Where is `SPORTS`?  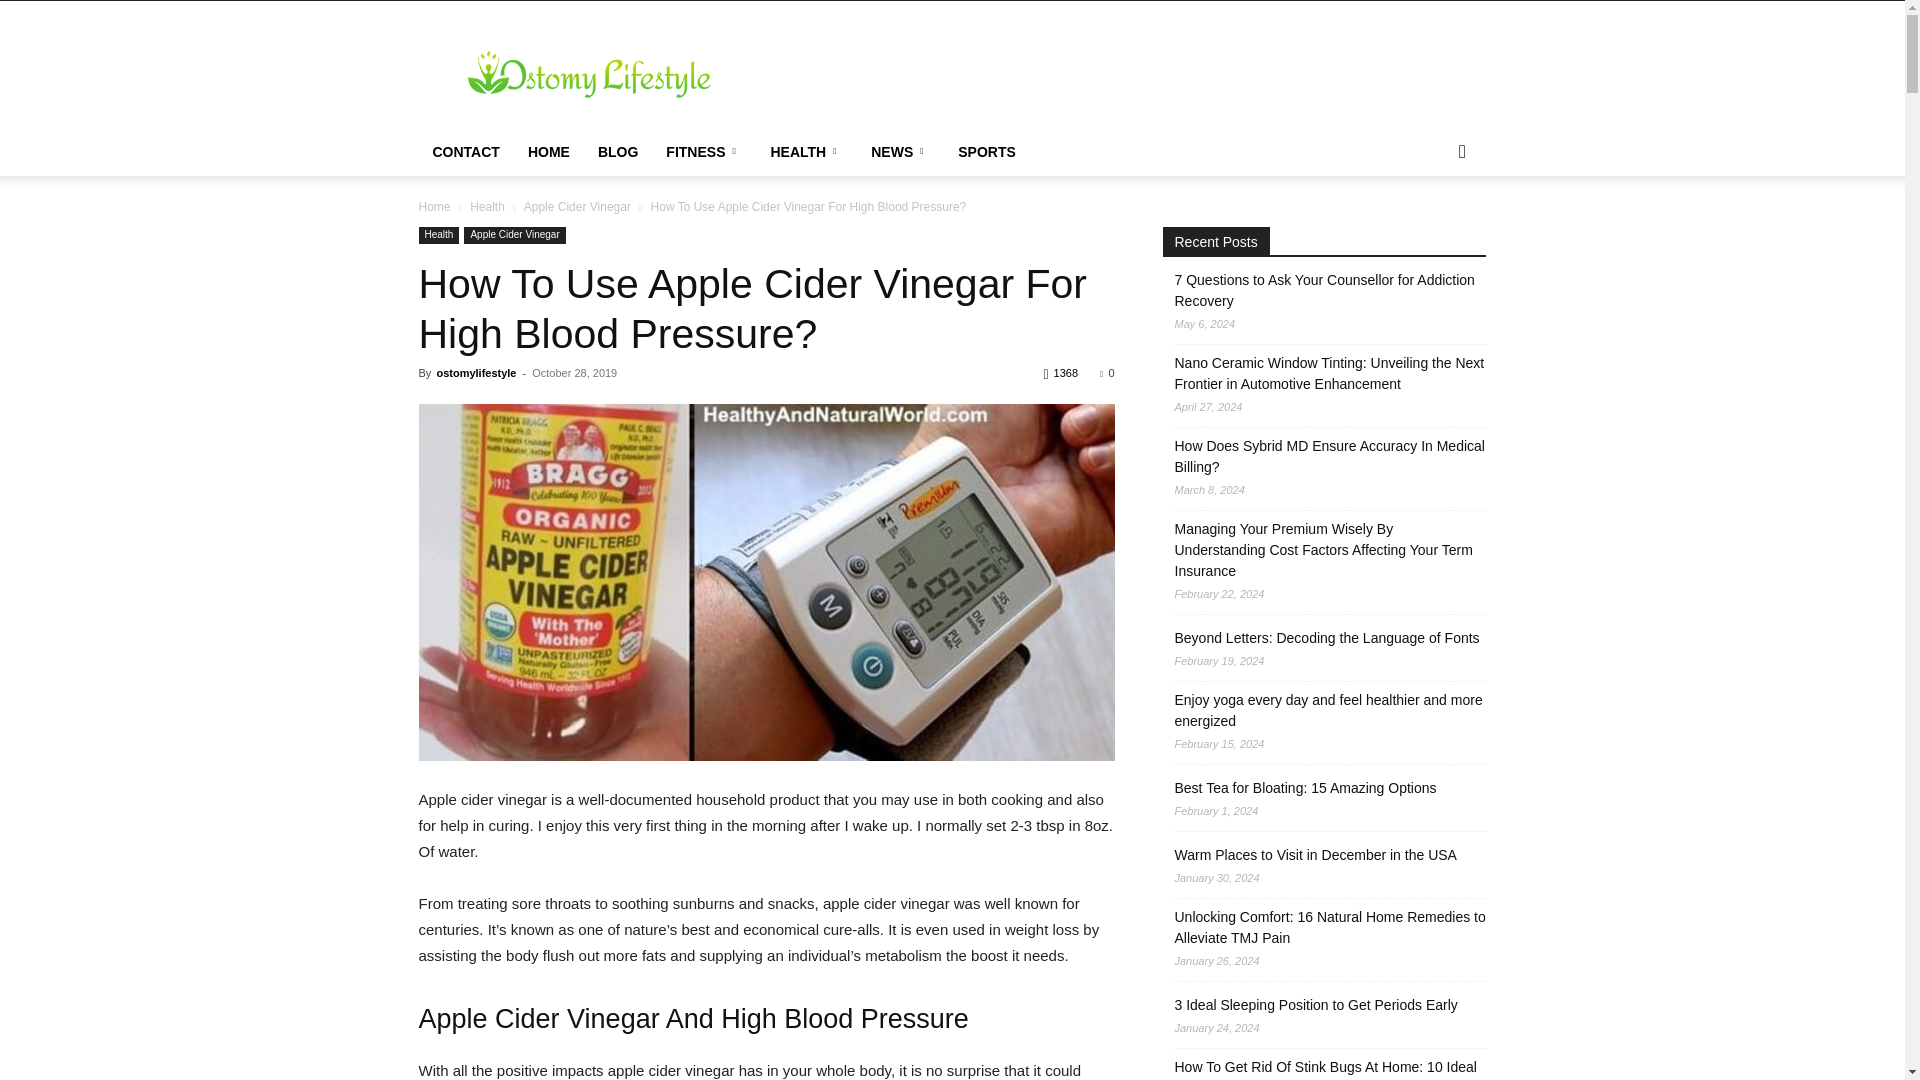
SPORTS is located at coordinates (986, 152).